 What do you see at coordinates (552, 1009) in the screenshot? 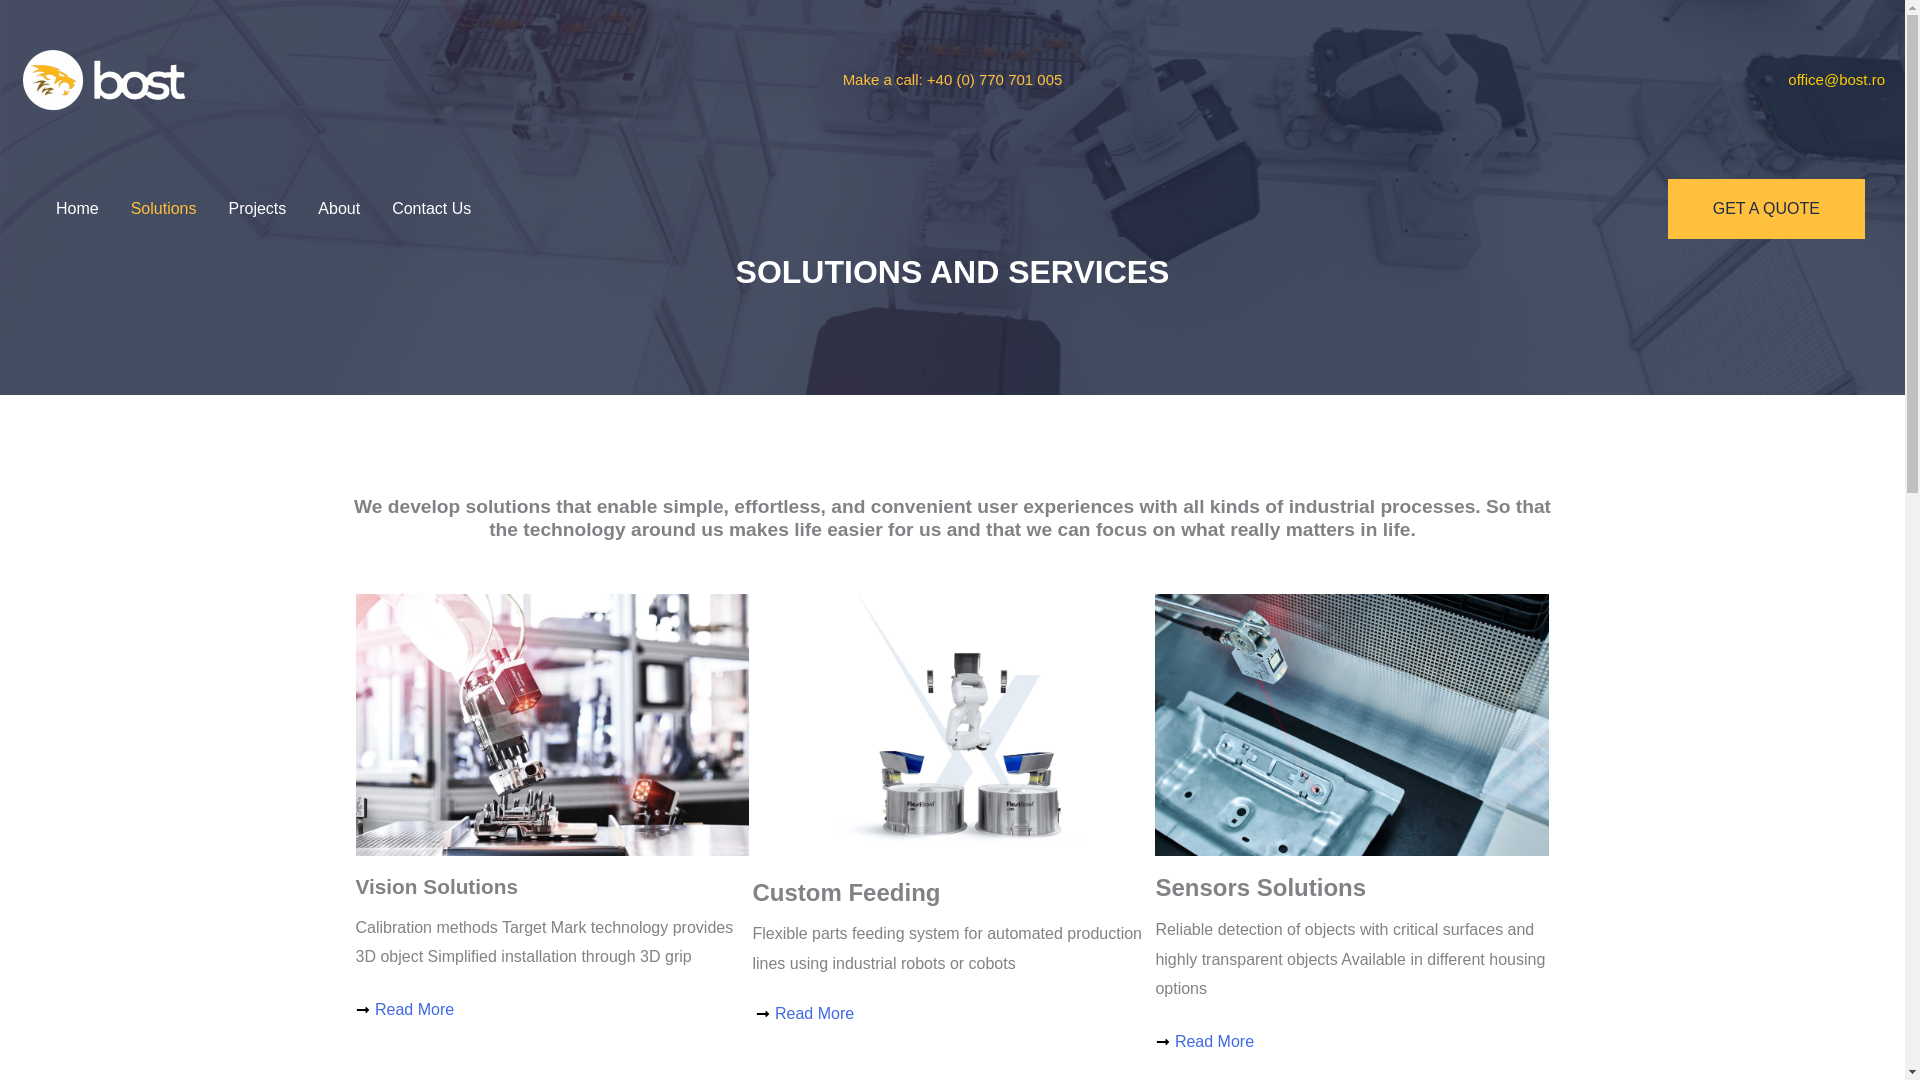
I see `Read More` at bounding box center [552, 1009].